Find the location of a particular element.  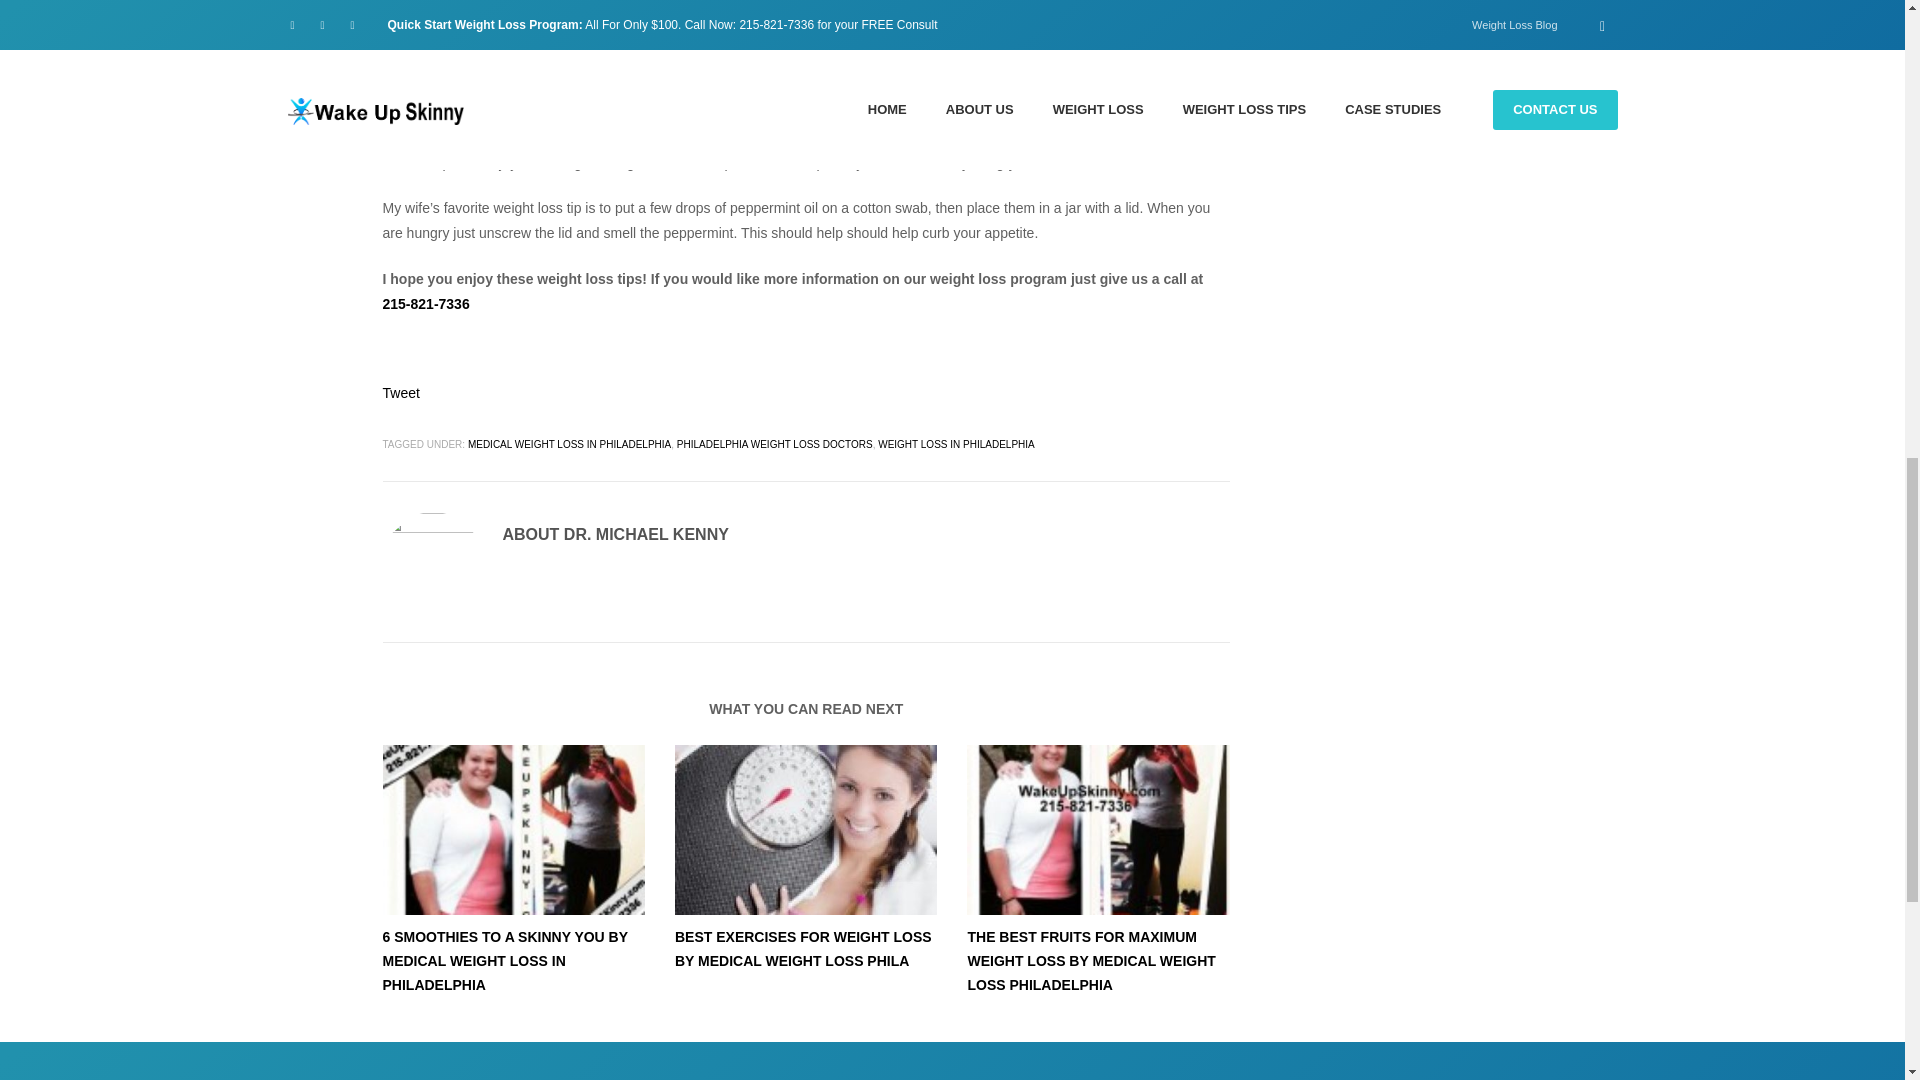

PHILADELPHIA WEIGHT LOSS DOCTORS is located at coordinates (775, 444).